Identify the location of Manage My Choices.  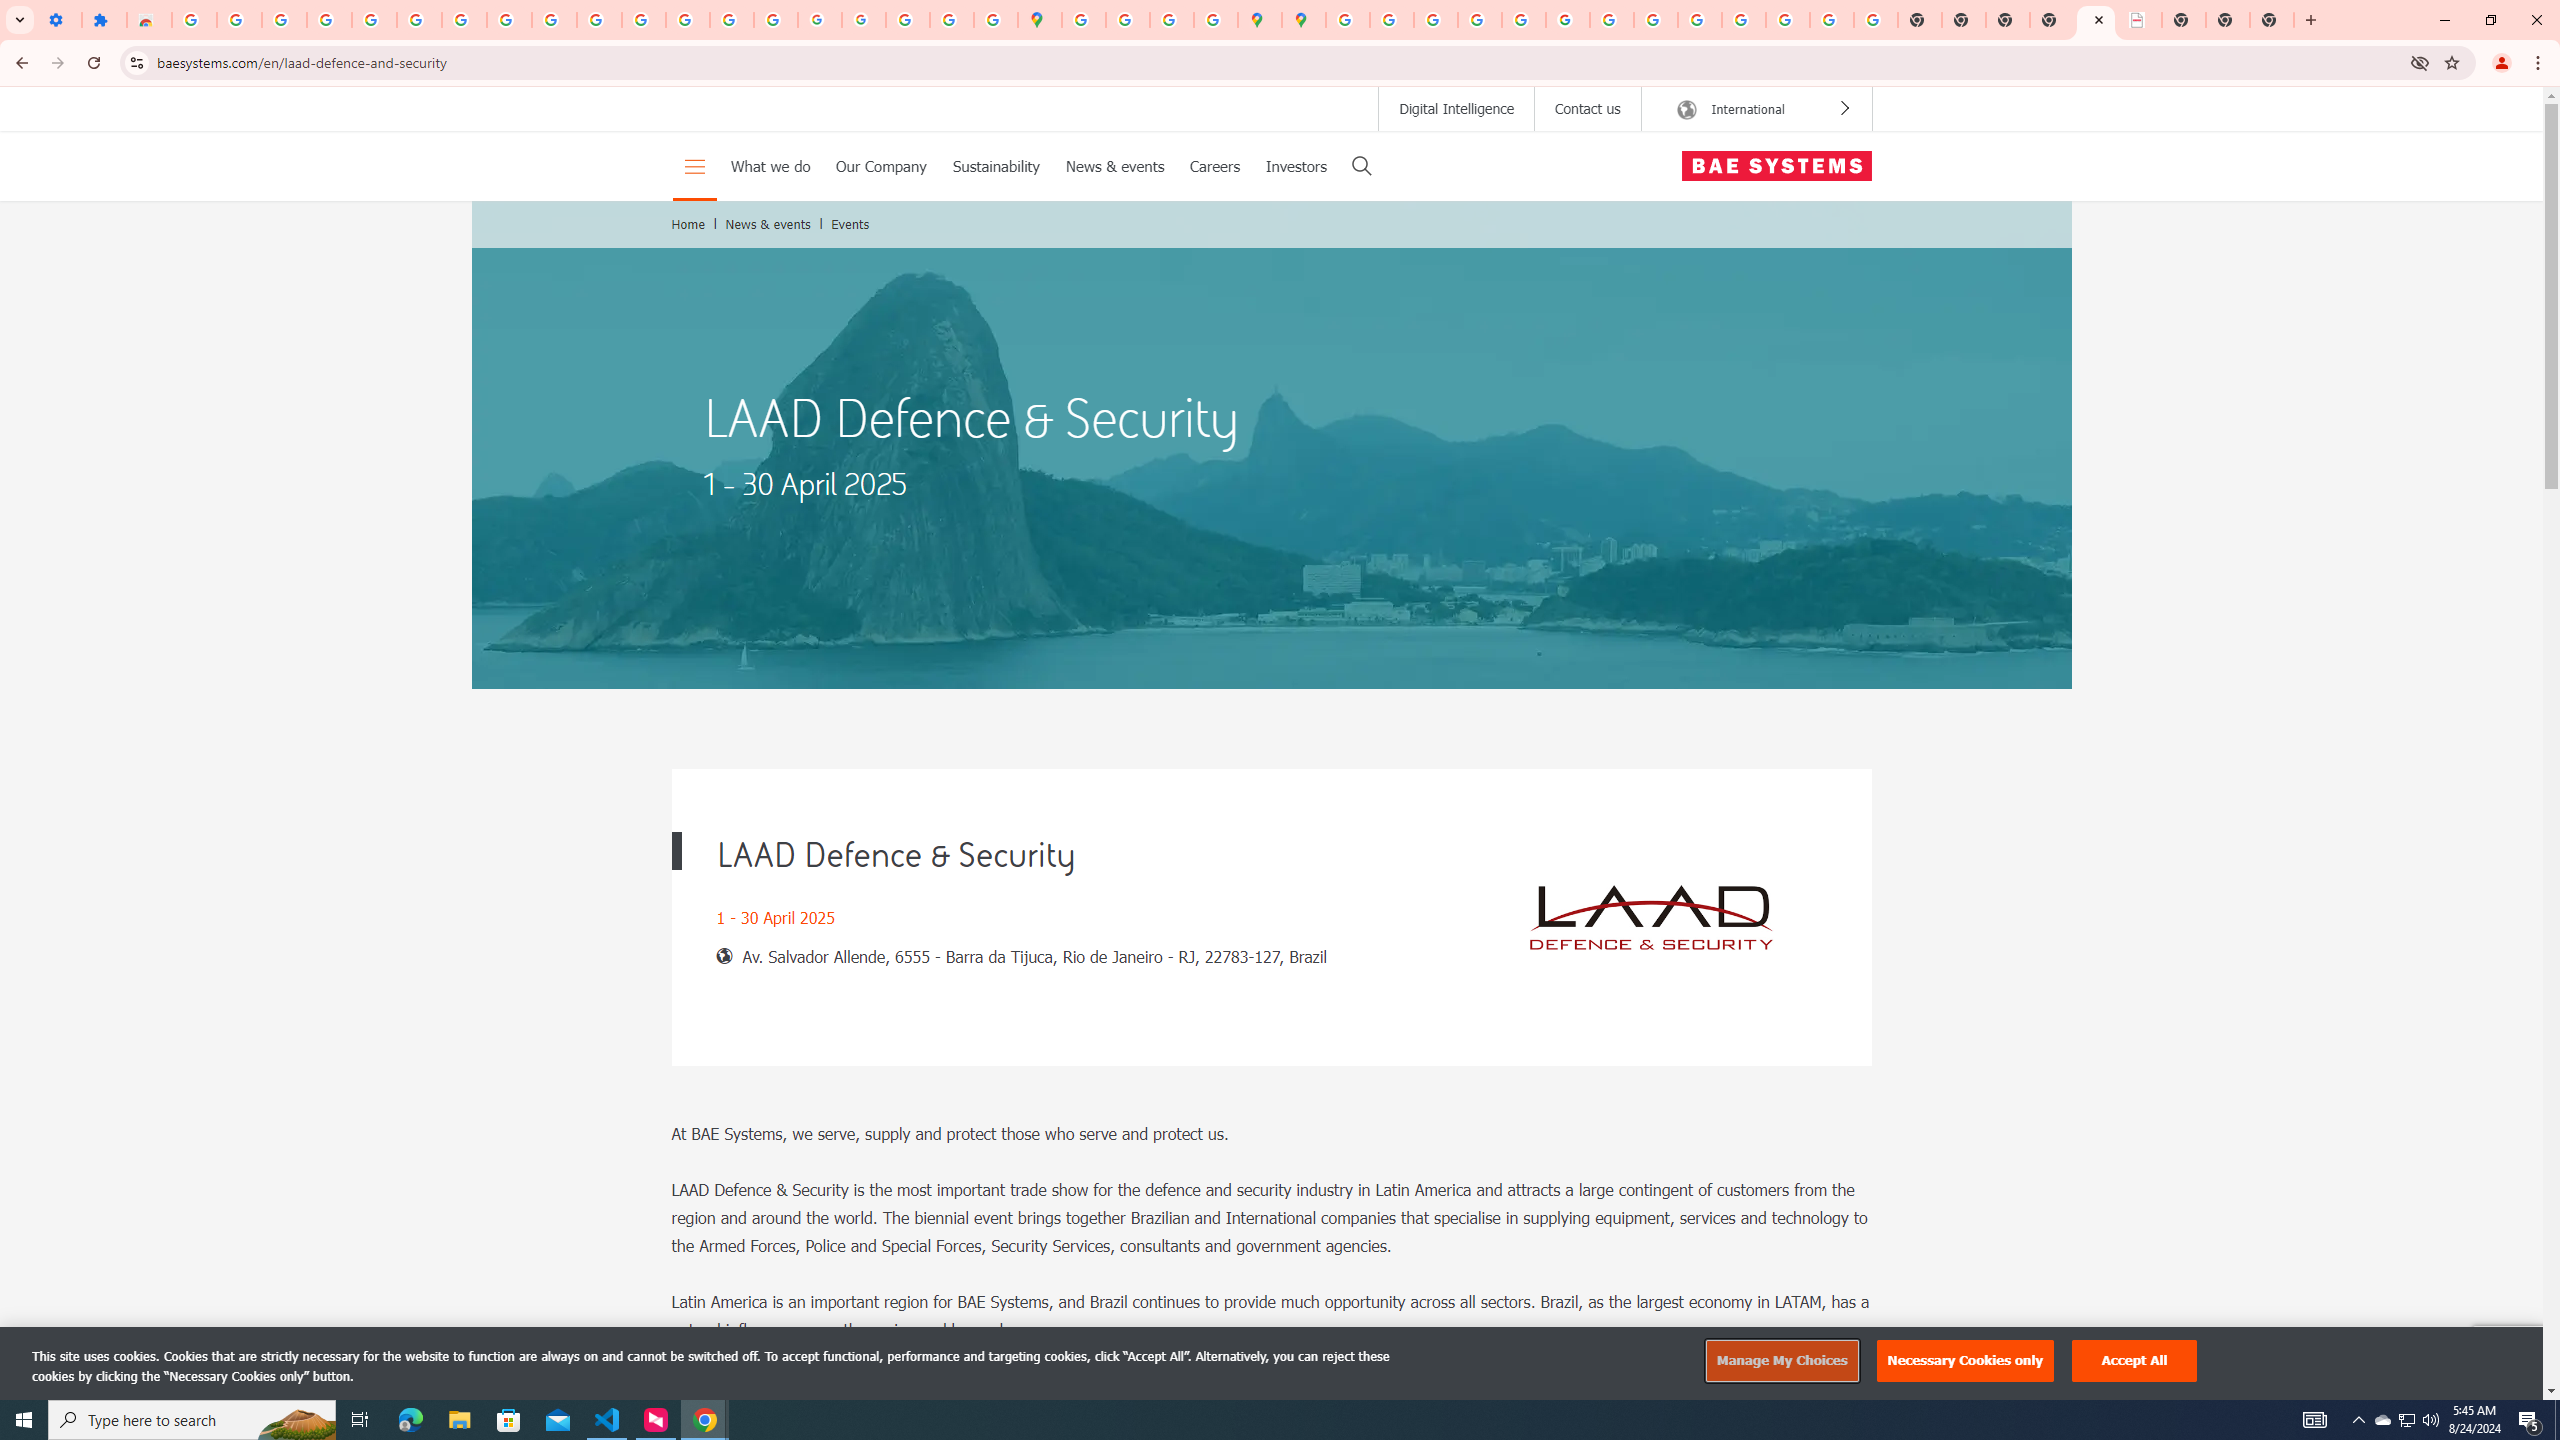
(1781, 1361).